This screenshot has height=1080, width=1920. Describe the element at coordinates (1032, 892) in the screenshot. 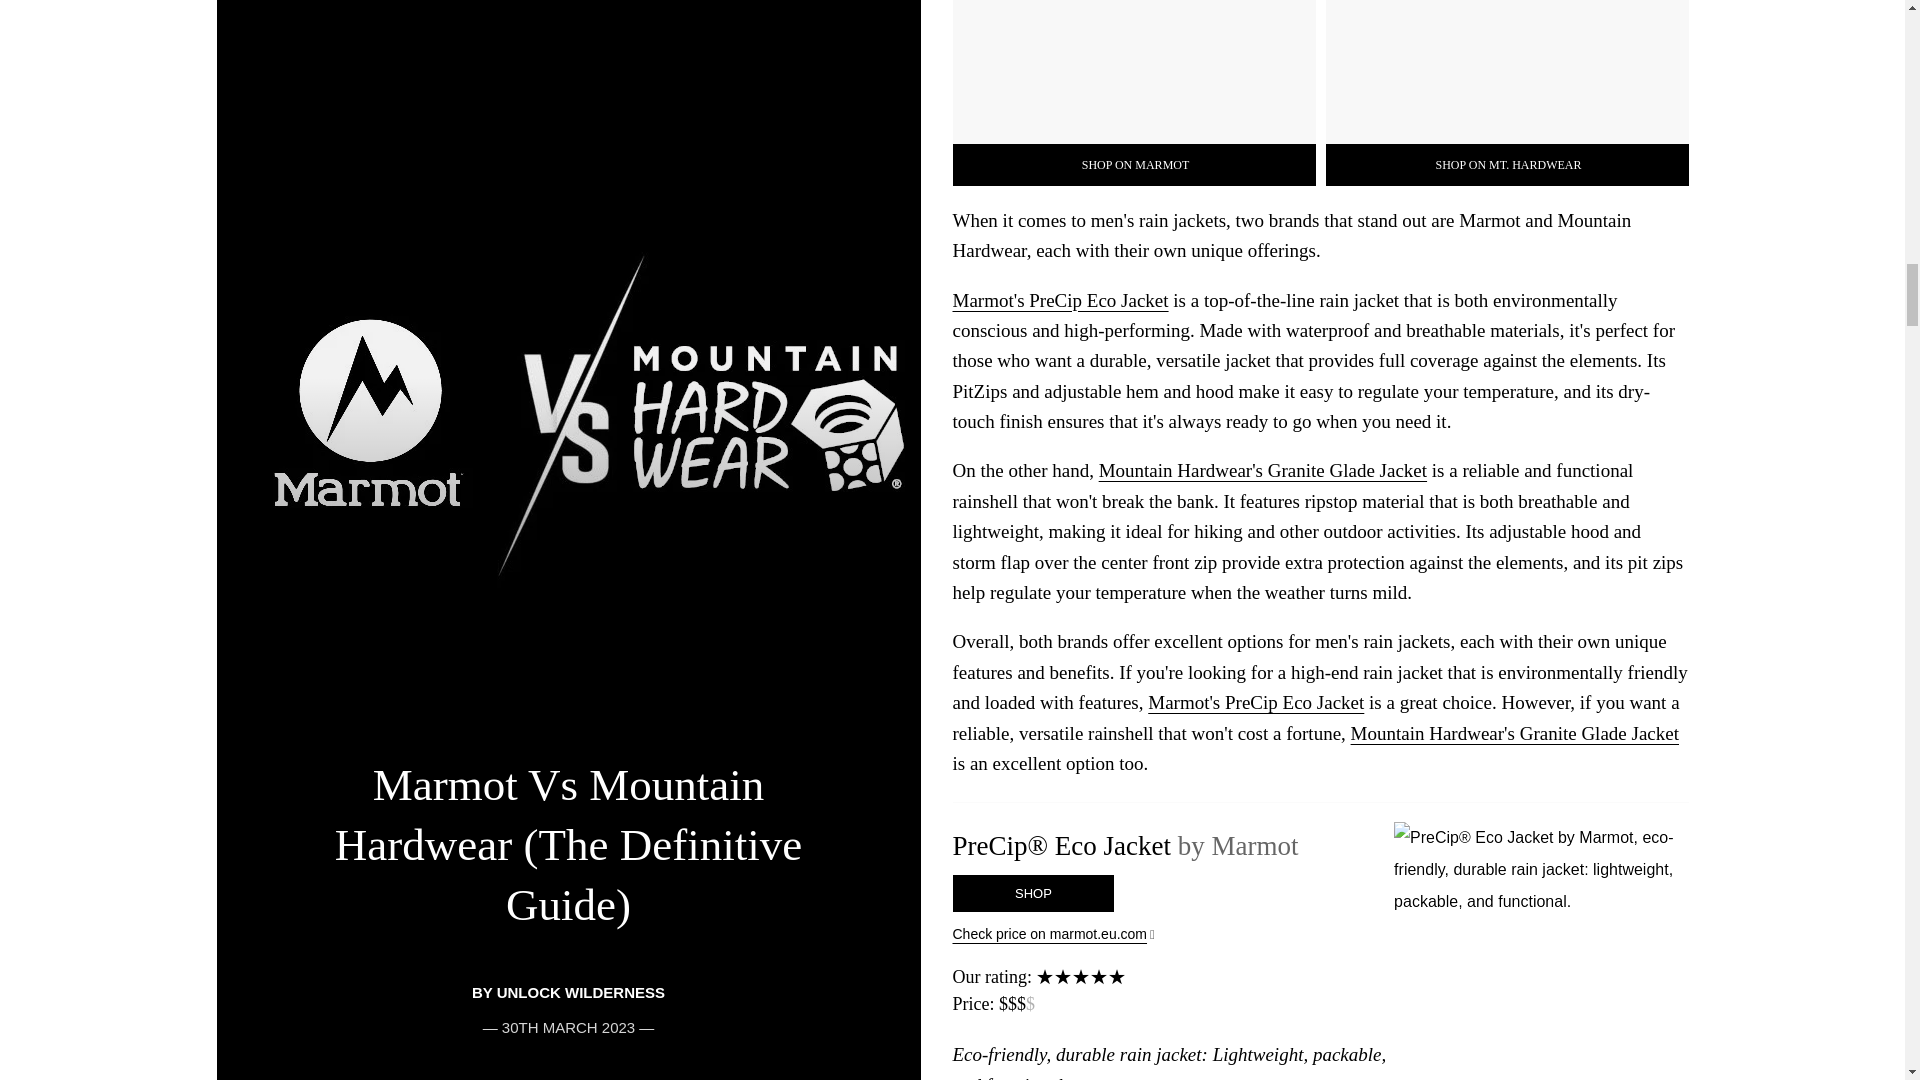

I see `SHOP` at that location.